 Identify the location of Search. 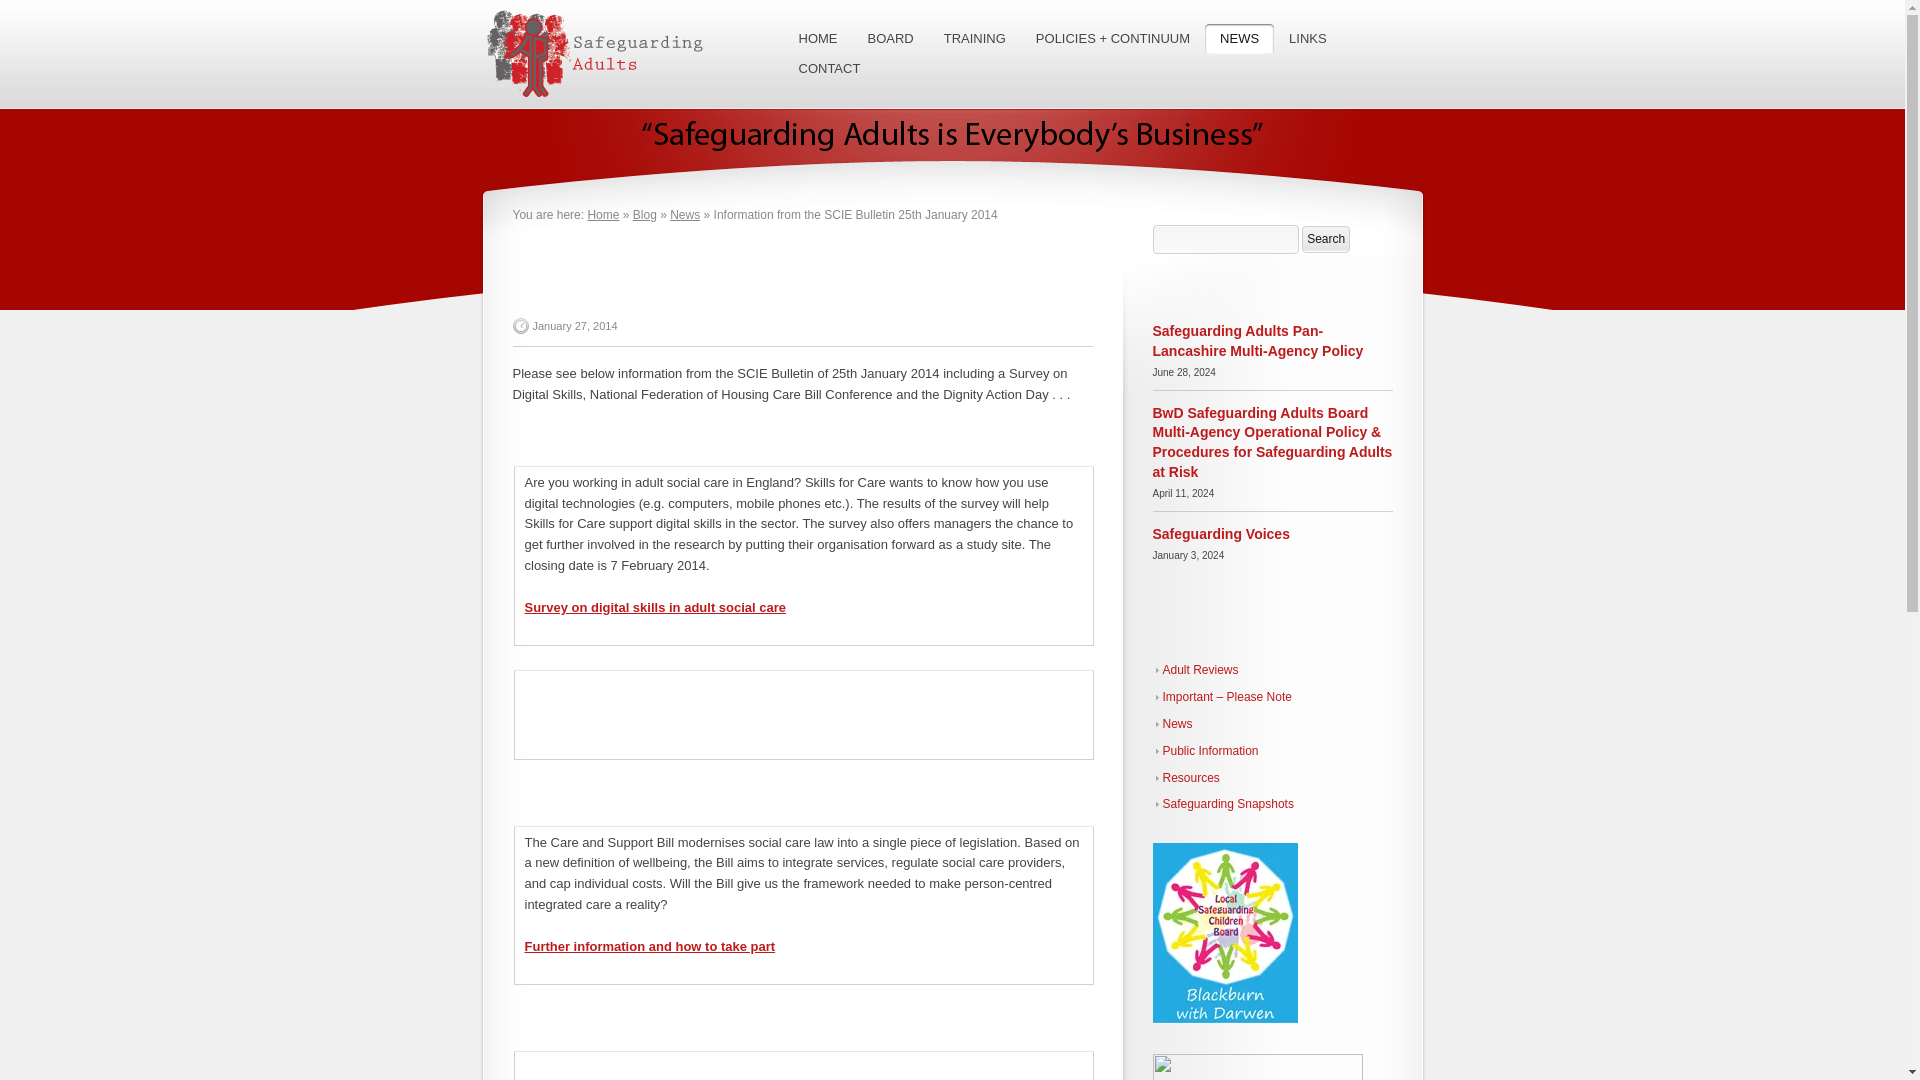
(1325, 238).